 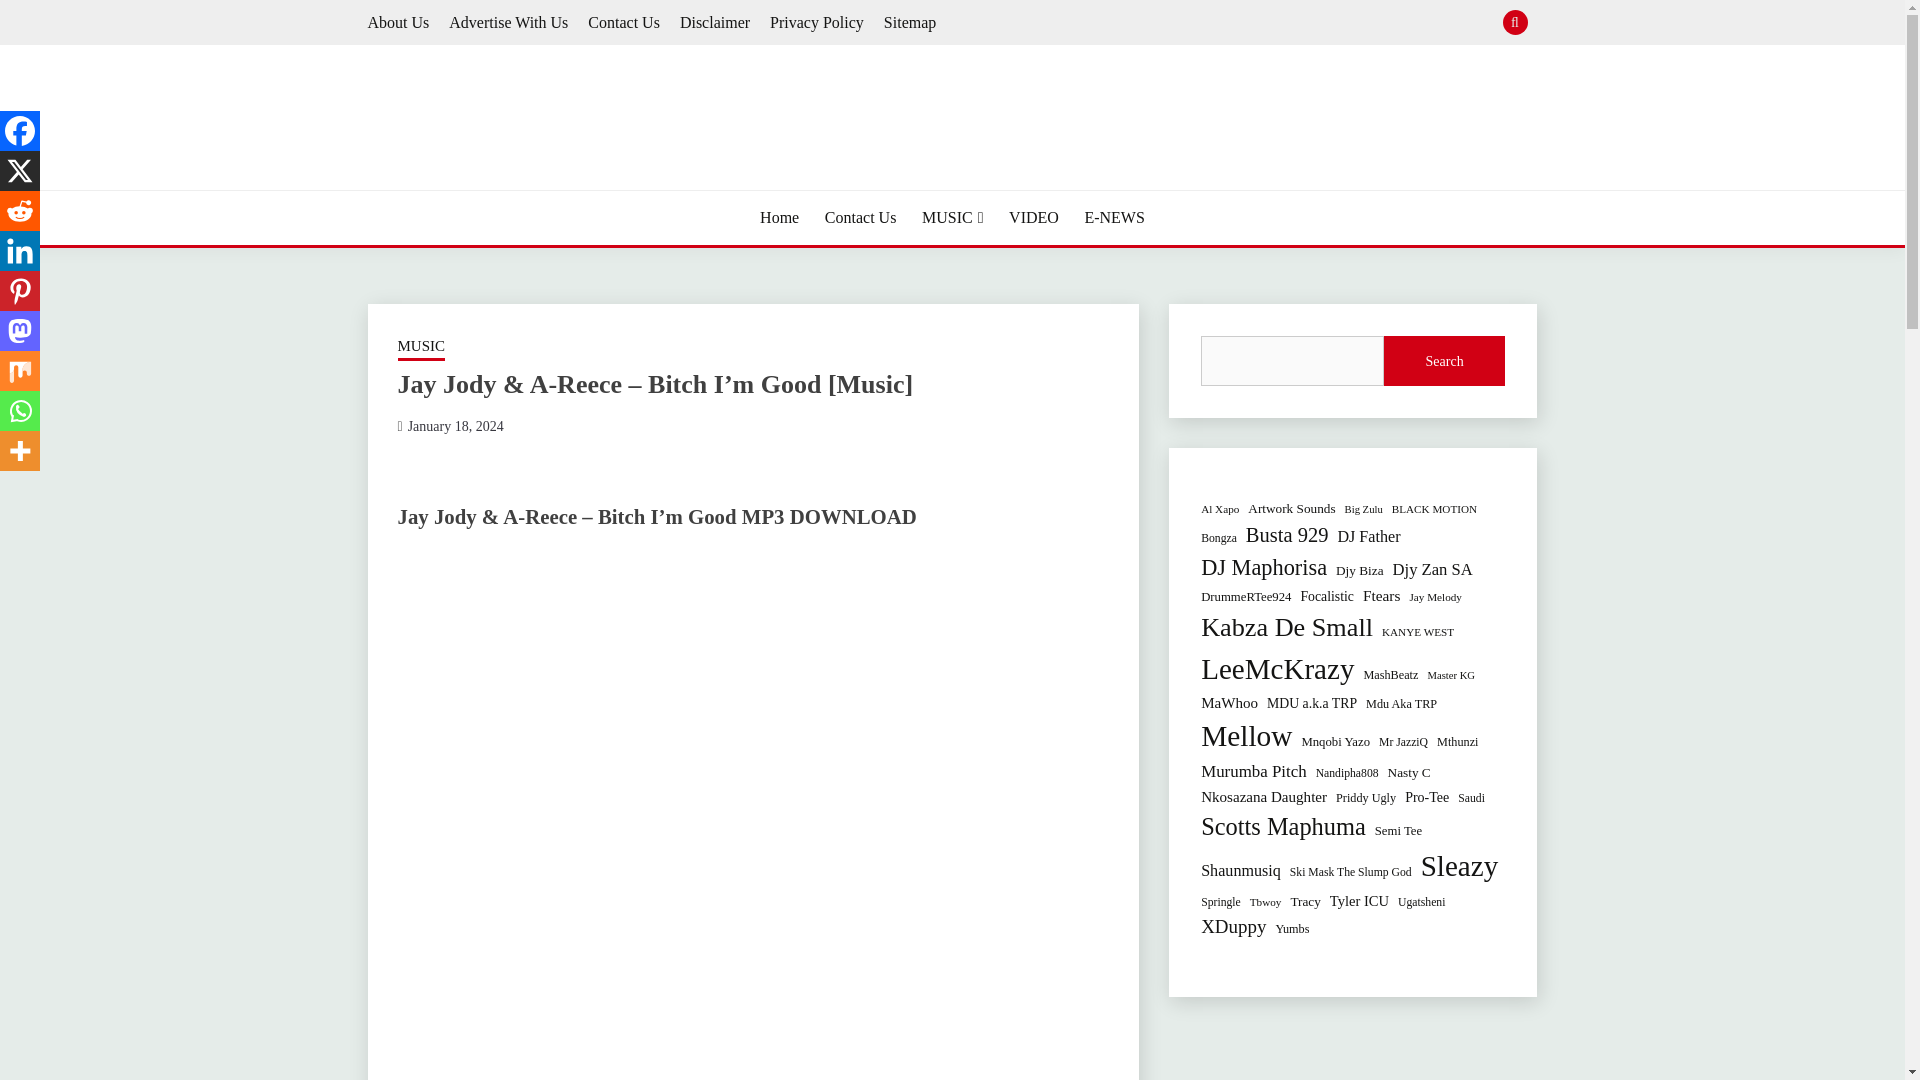 I want to click on Linkedin, so click(x=20, y=251).